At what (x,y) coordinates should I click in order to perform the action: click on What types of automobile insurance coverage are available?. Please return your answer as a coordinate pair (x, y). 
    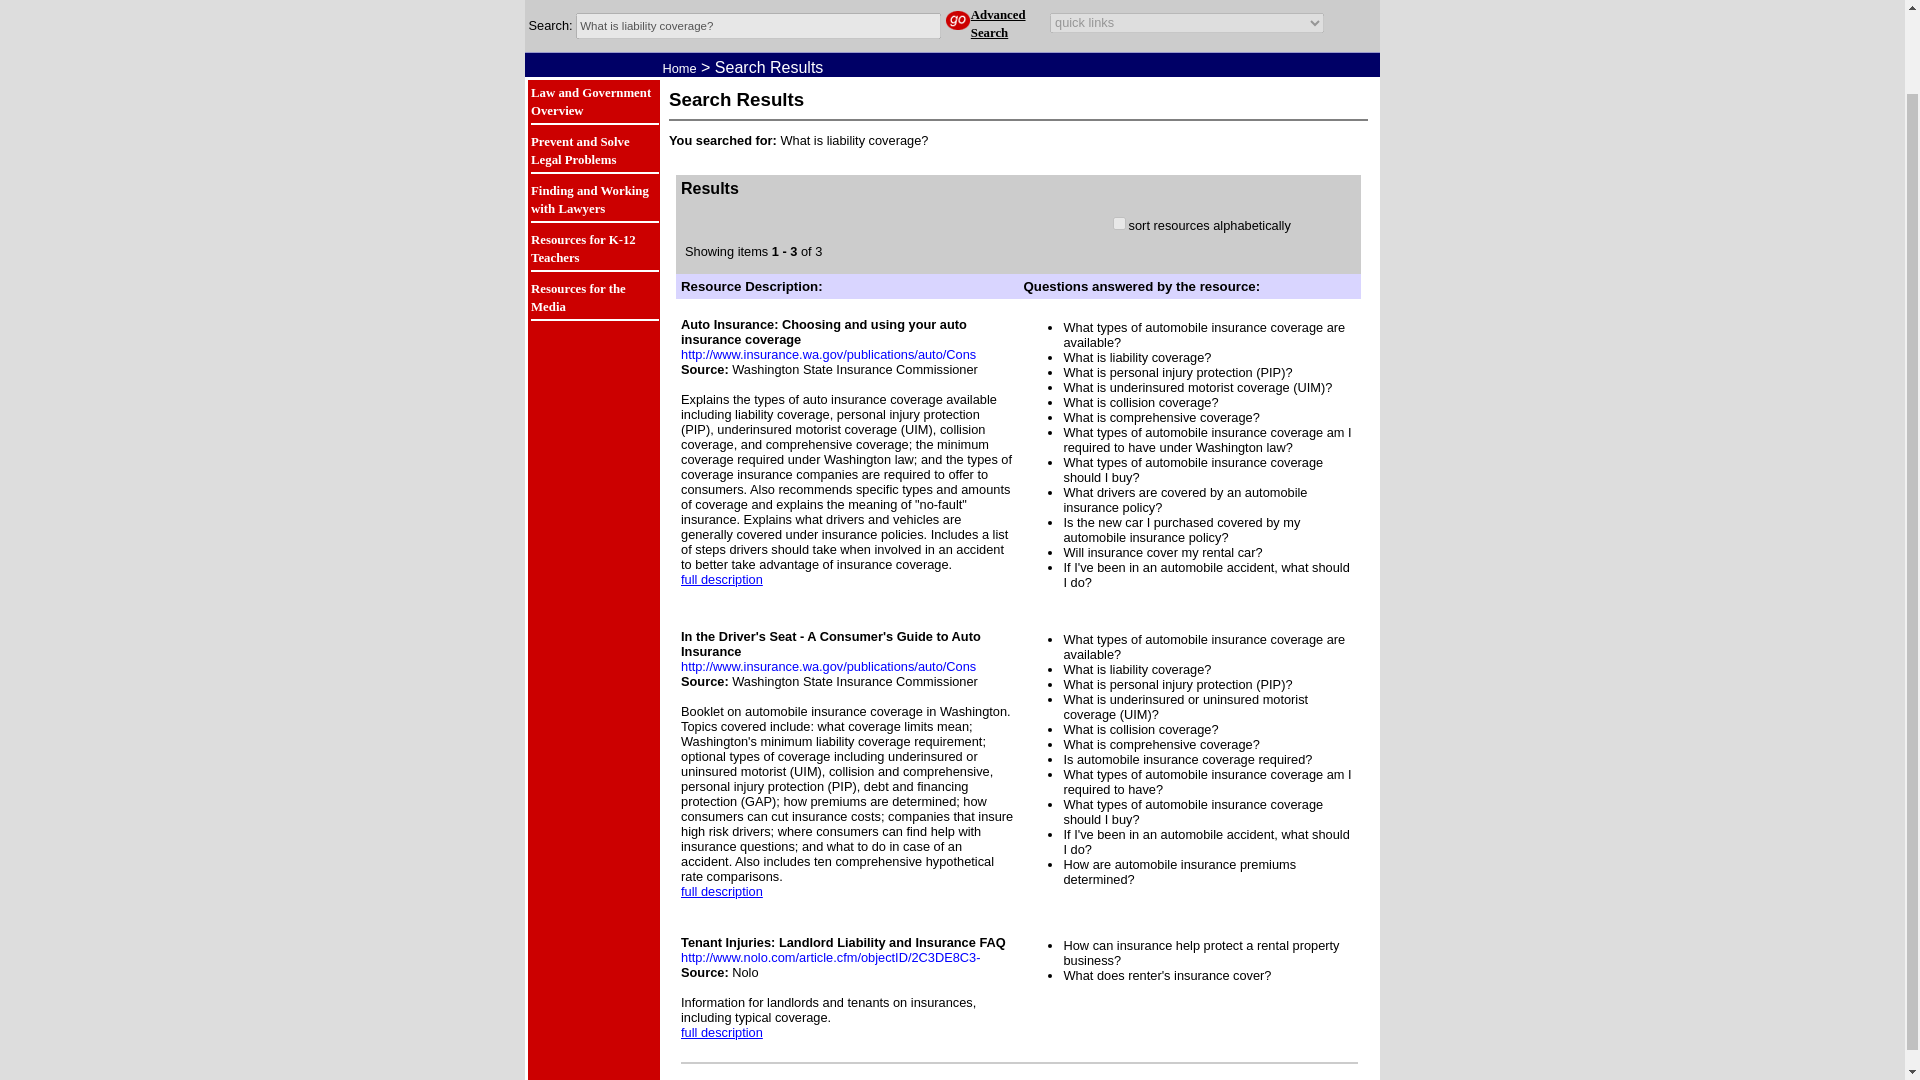
    Looking at the image, I should click on (1204, 646).